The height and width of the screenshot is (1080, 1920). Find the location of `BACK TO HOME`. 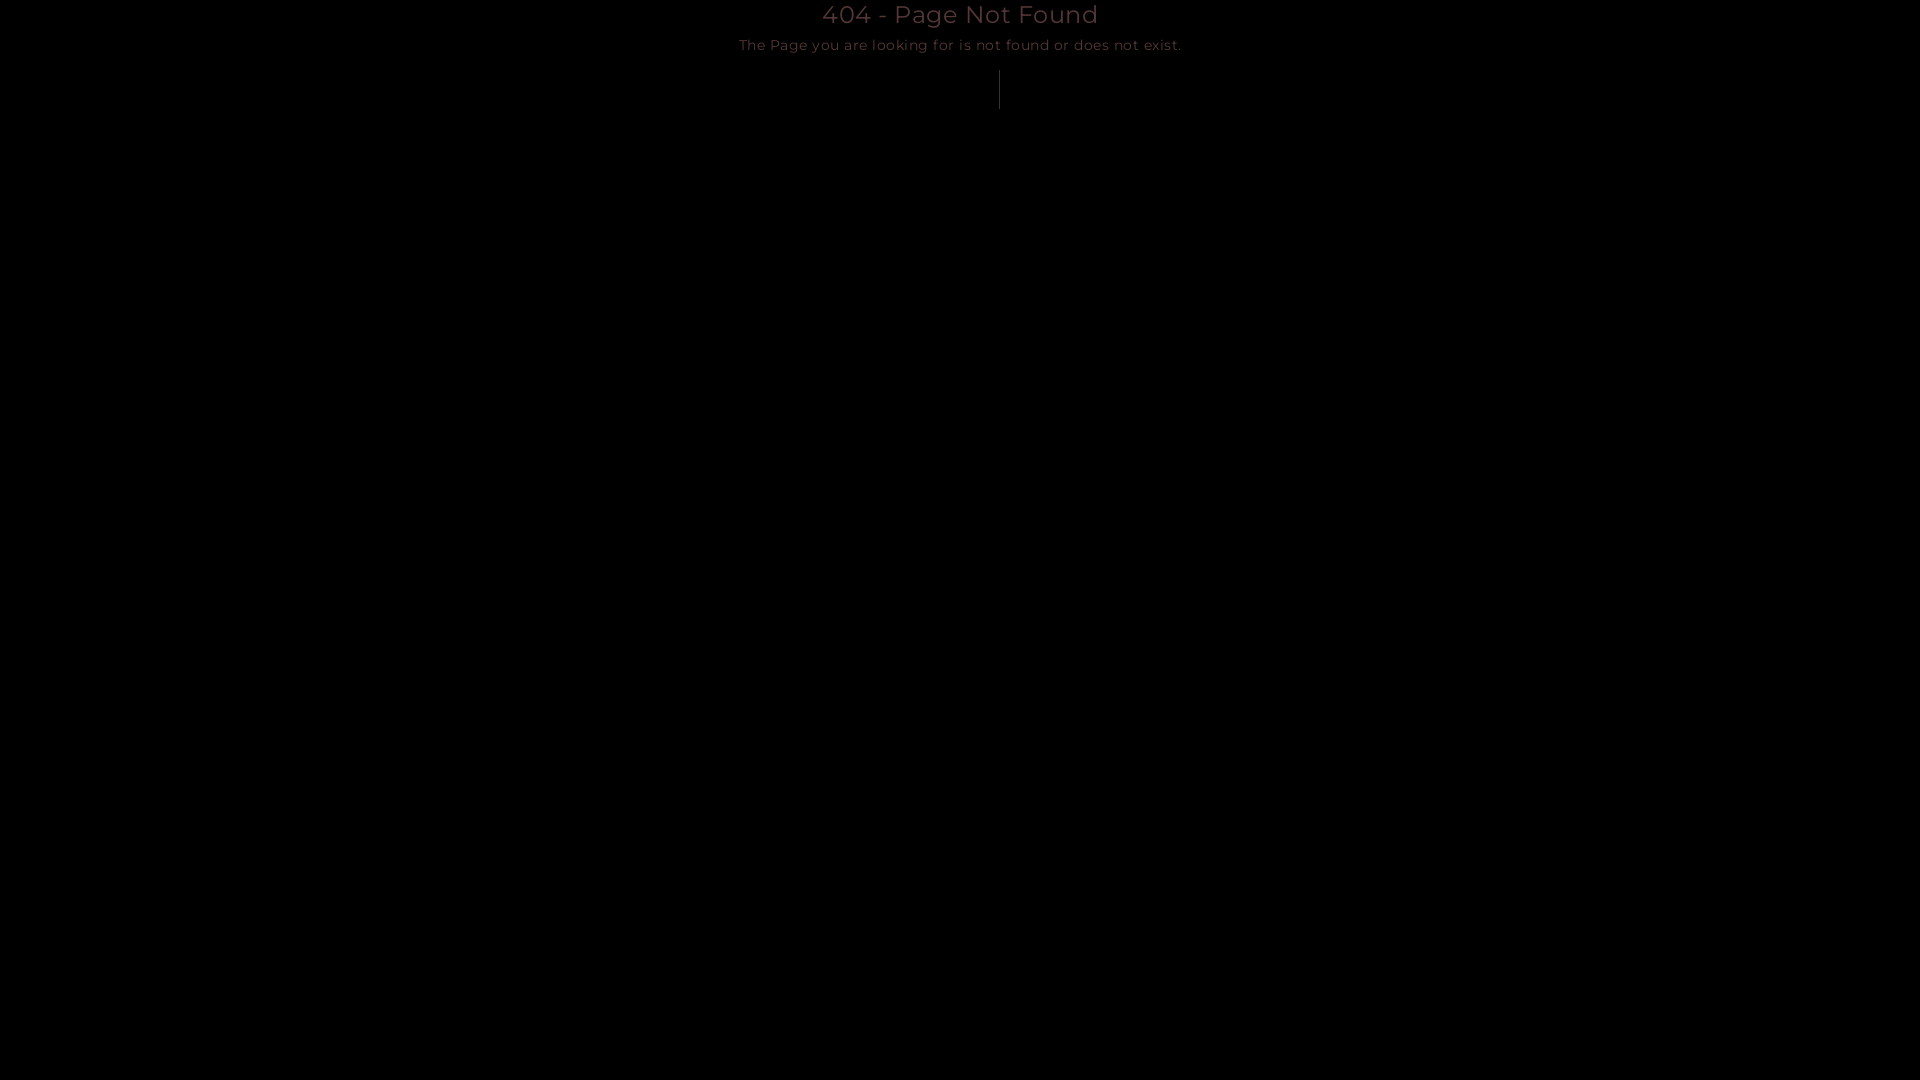

BACK TO HOME is located at coordinates (960, 90).